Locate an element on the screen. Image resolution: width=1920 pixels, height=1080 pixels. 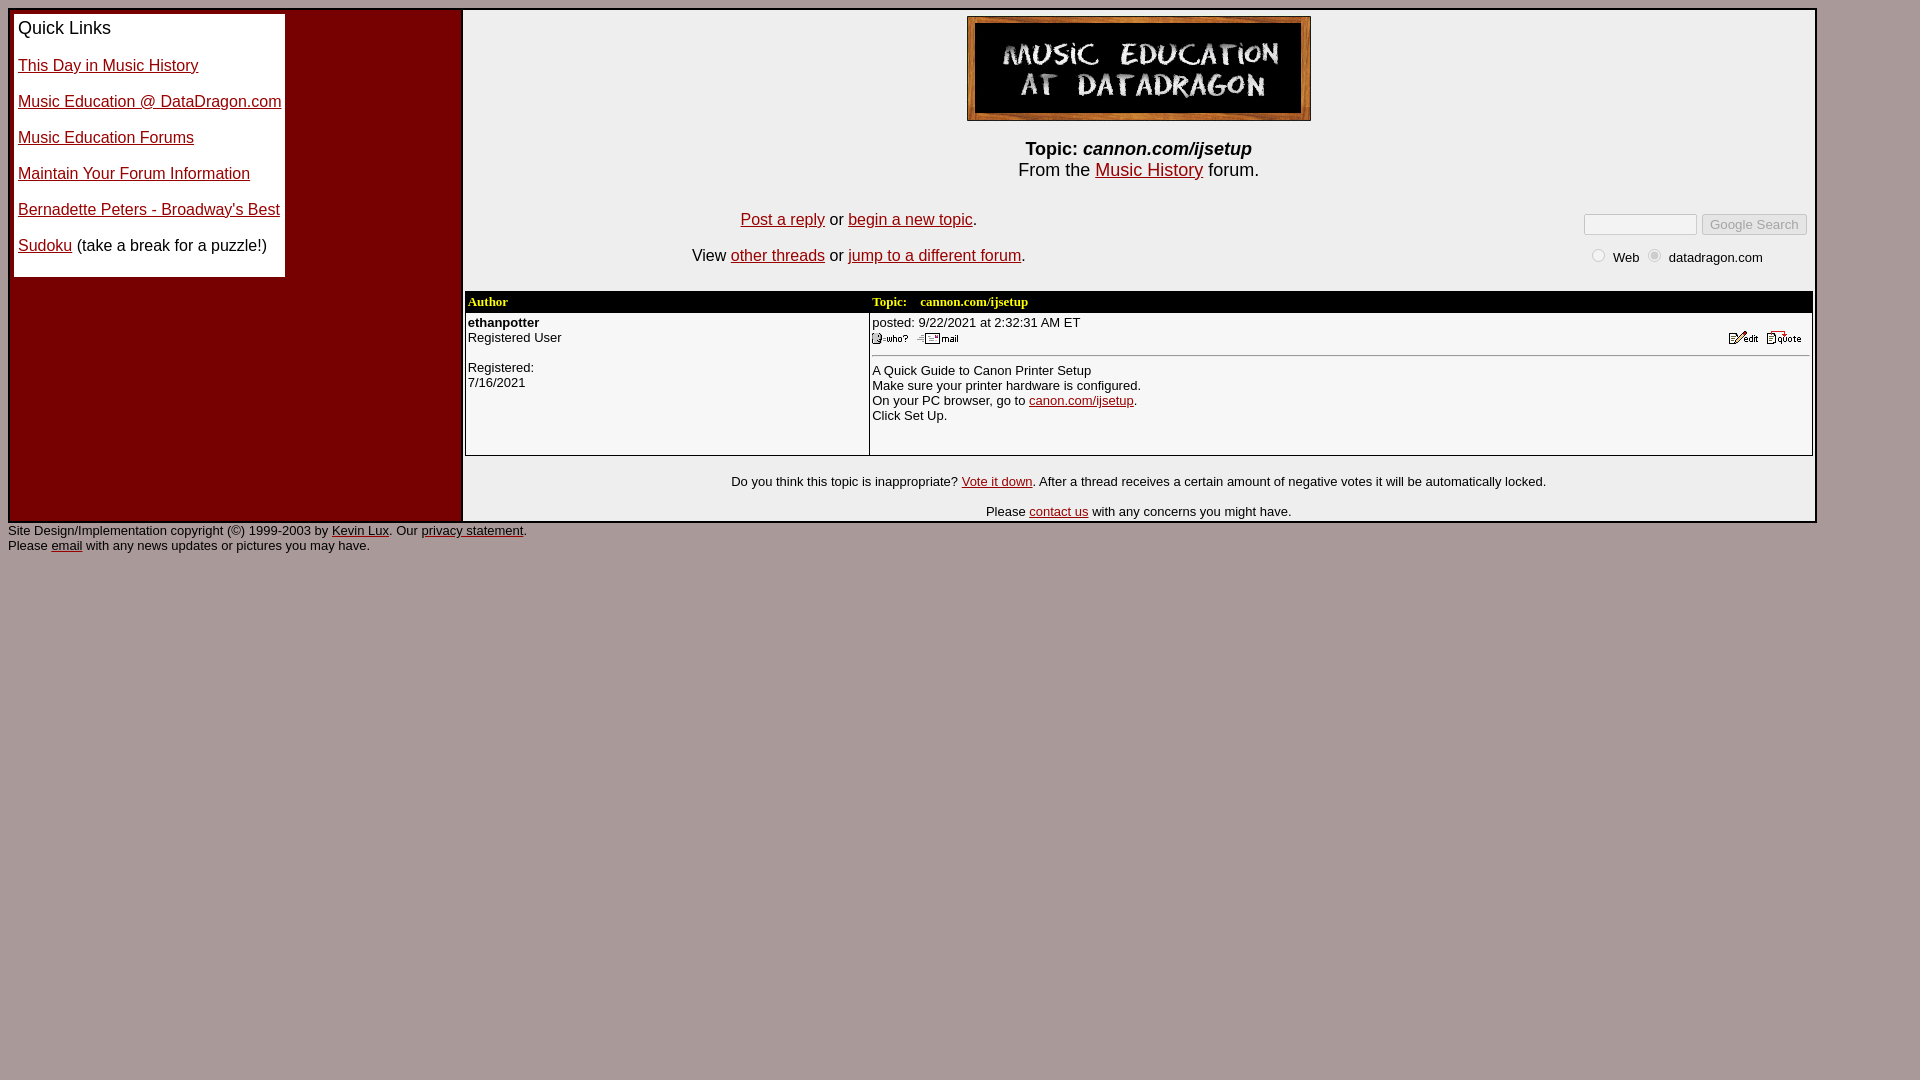
Maintain Your Forum Information is located at coordinates (133, 174).